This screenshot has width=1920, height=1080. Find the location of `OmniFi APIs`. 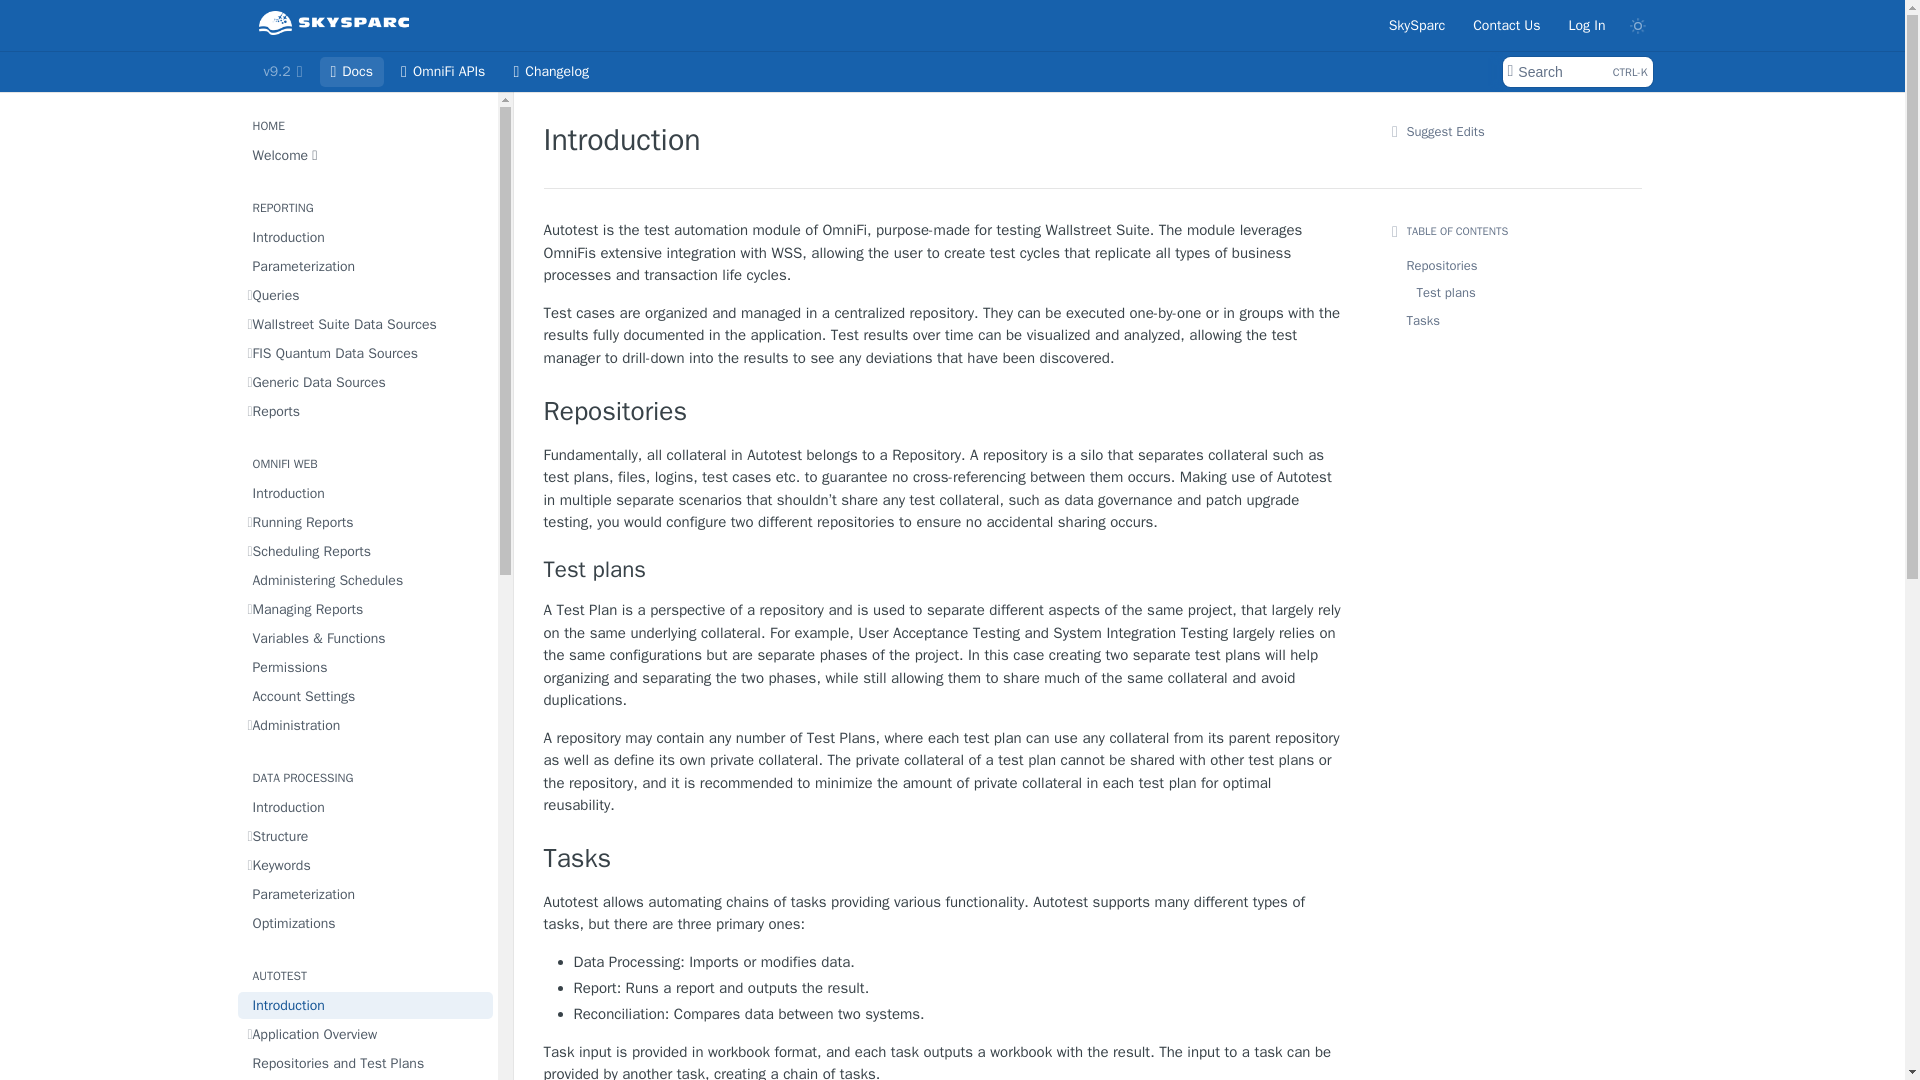

OmniFi APIs is located at coordinates (1576, 72).